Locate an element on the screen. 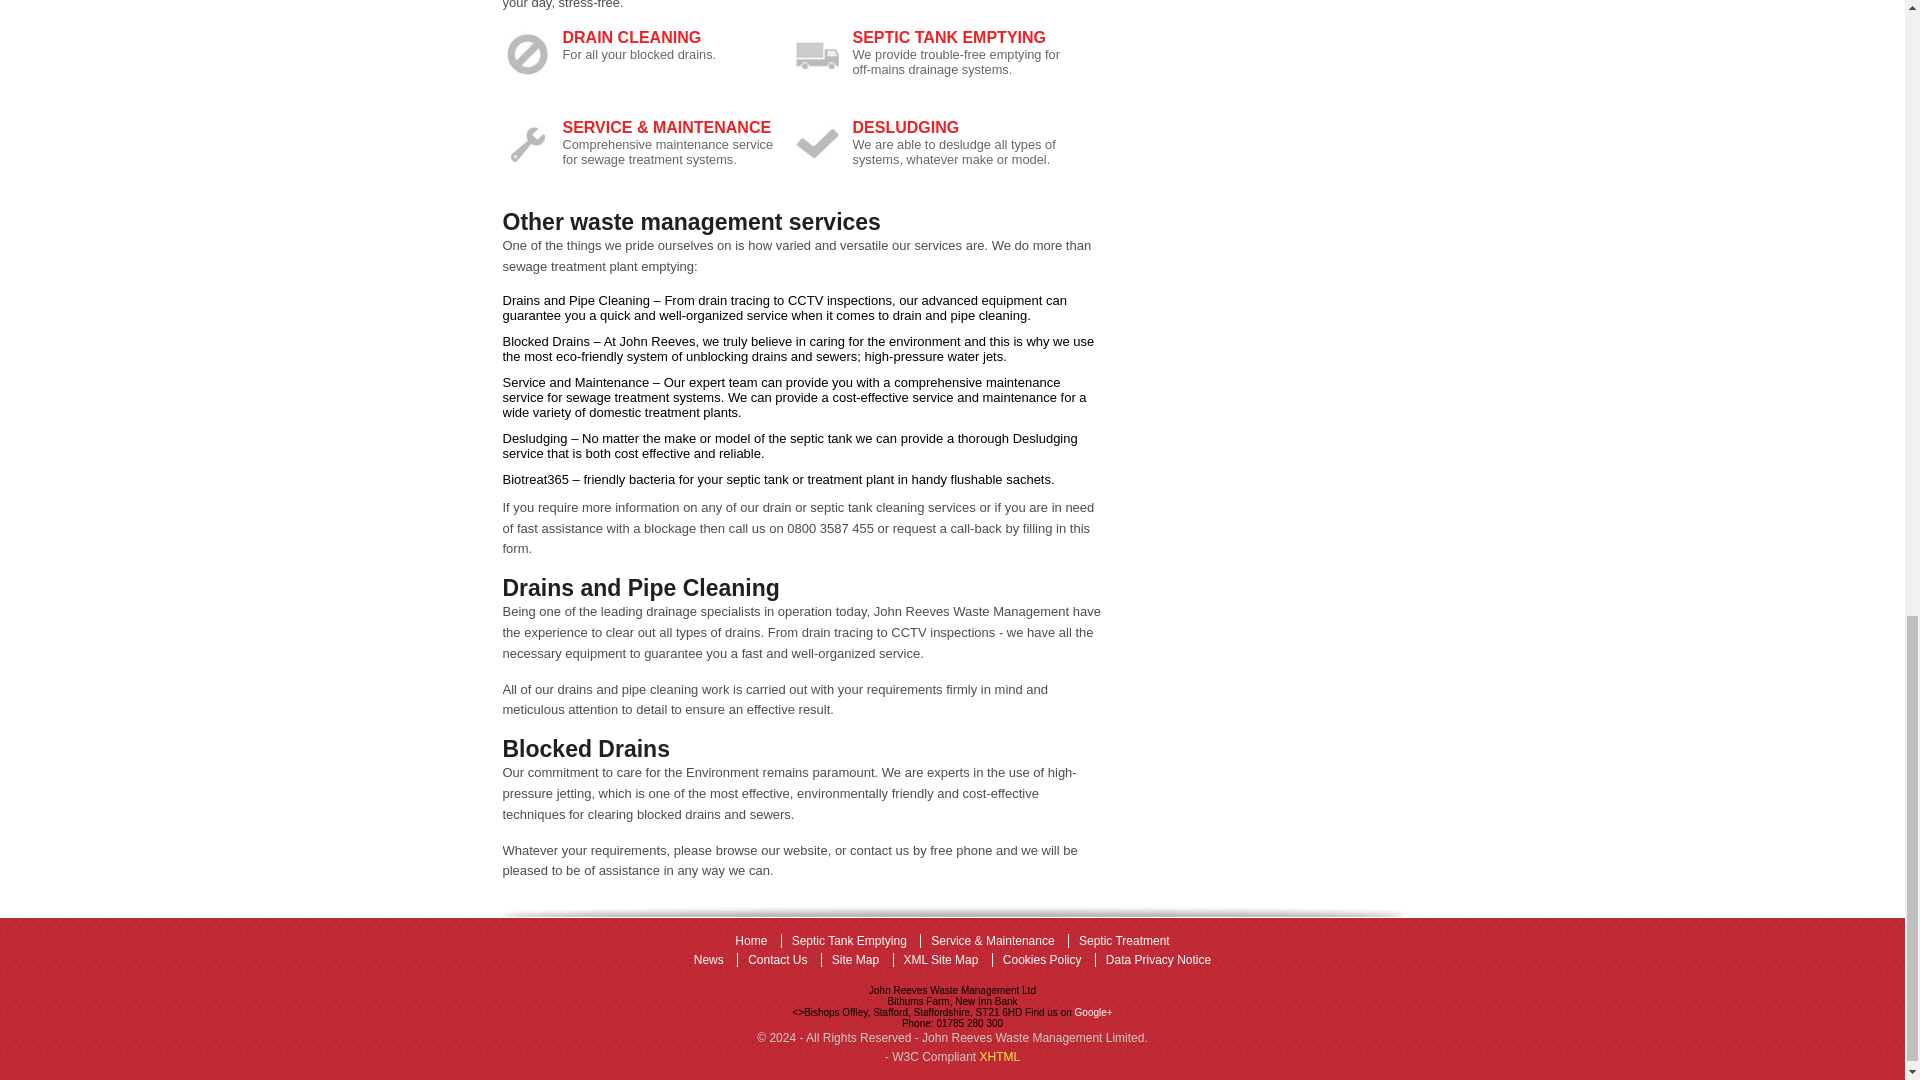  News is located at coordinates (708, 959).